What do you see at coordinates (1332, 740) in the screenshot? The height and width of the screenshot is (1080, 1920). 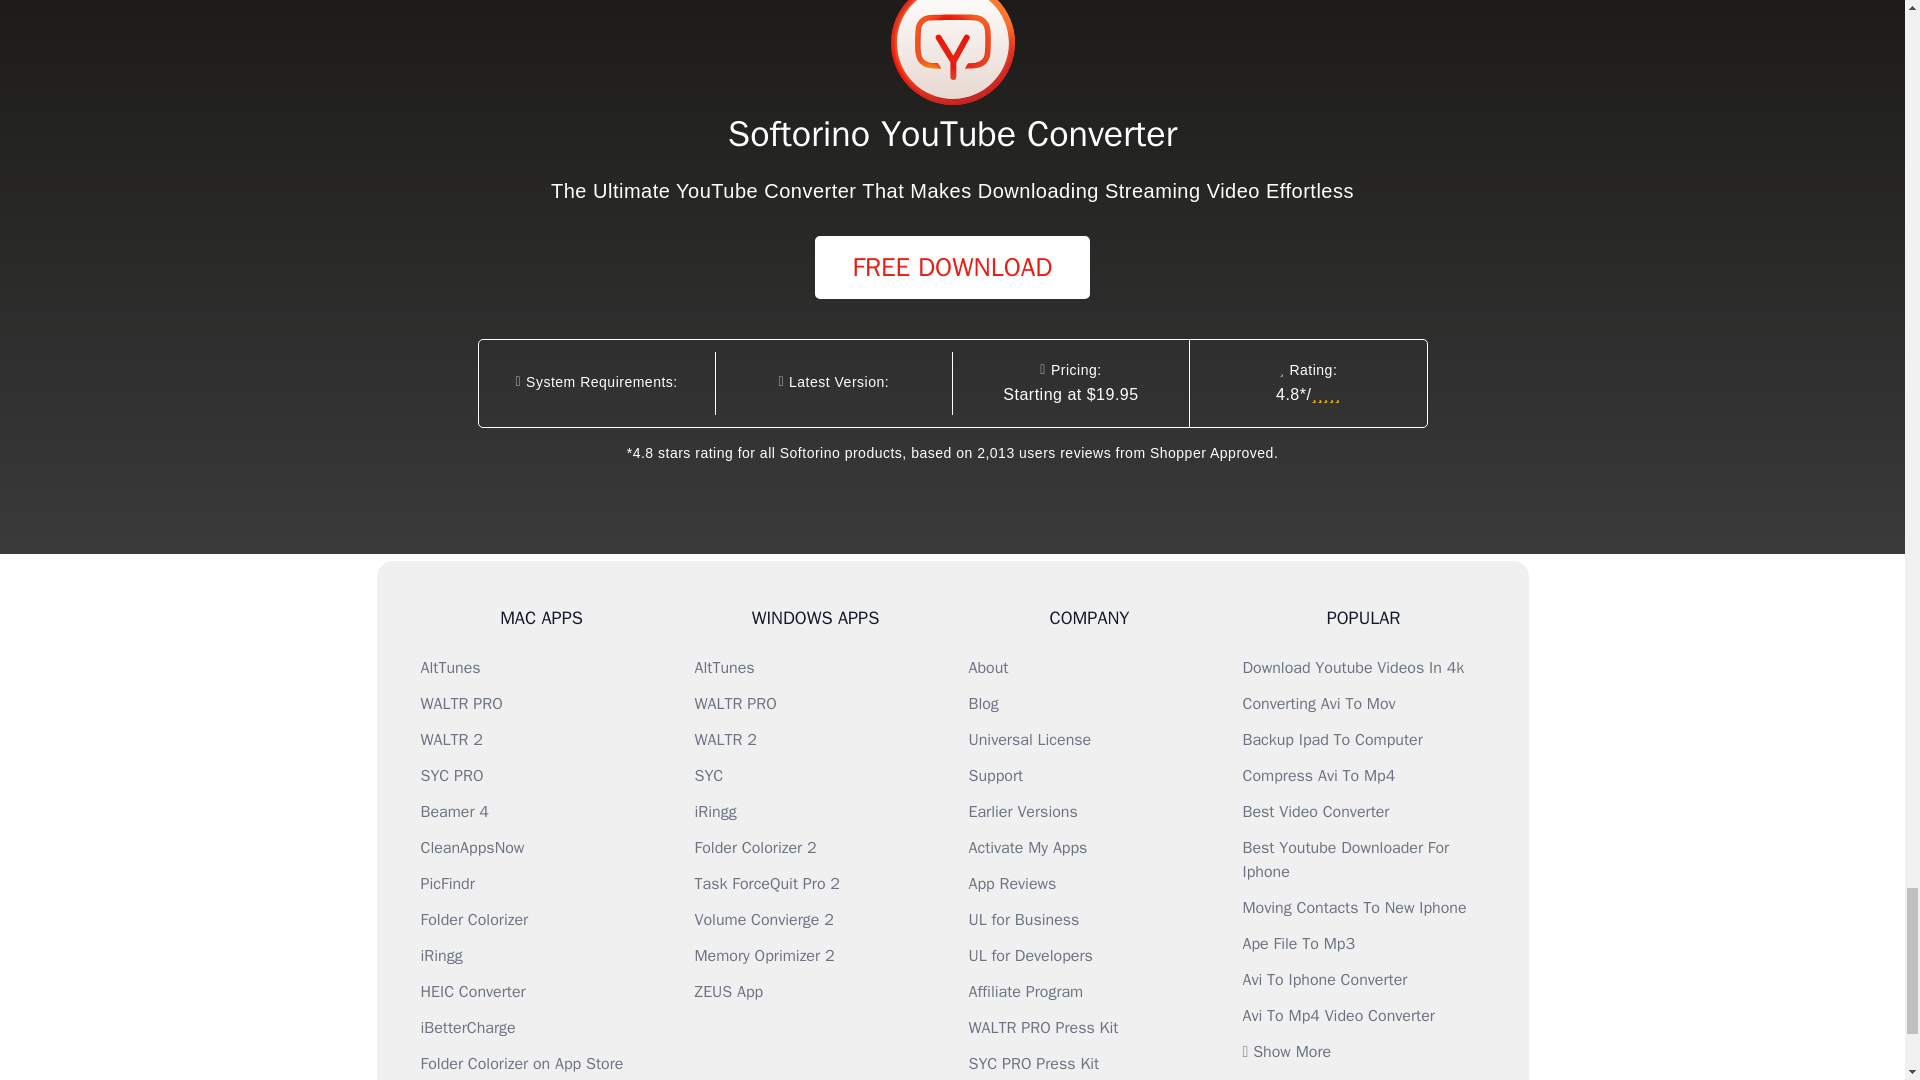 I see `backup ipad to computer` at bounding box center [1332, 740].